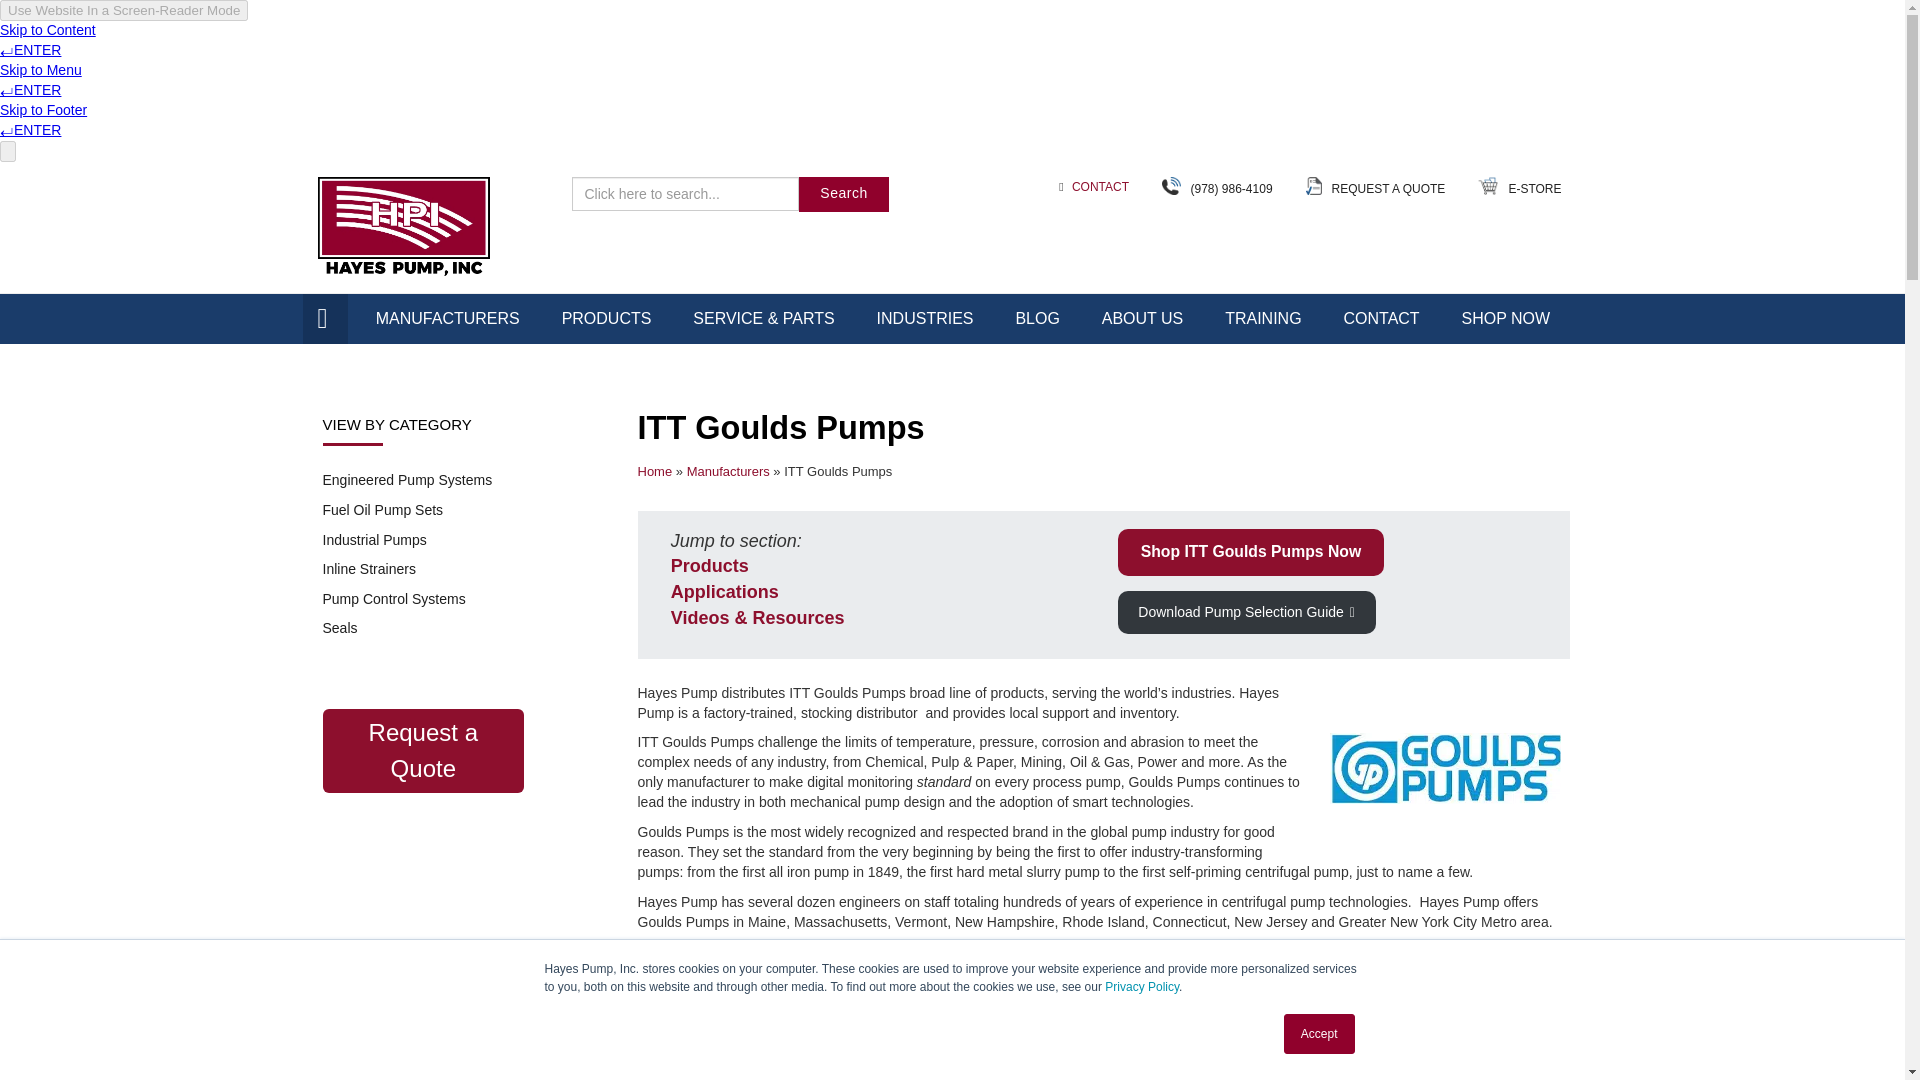  Describe the element at coordinates (686, 194) in the screenshot. I see `Click here to search...` at that location.